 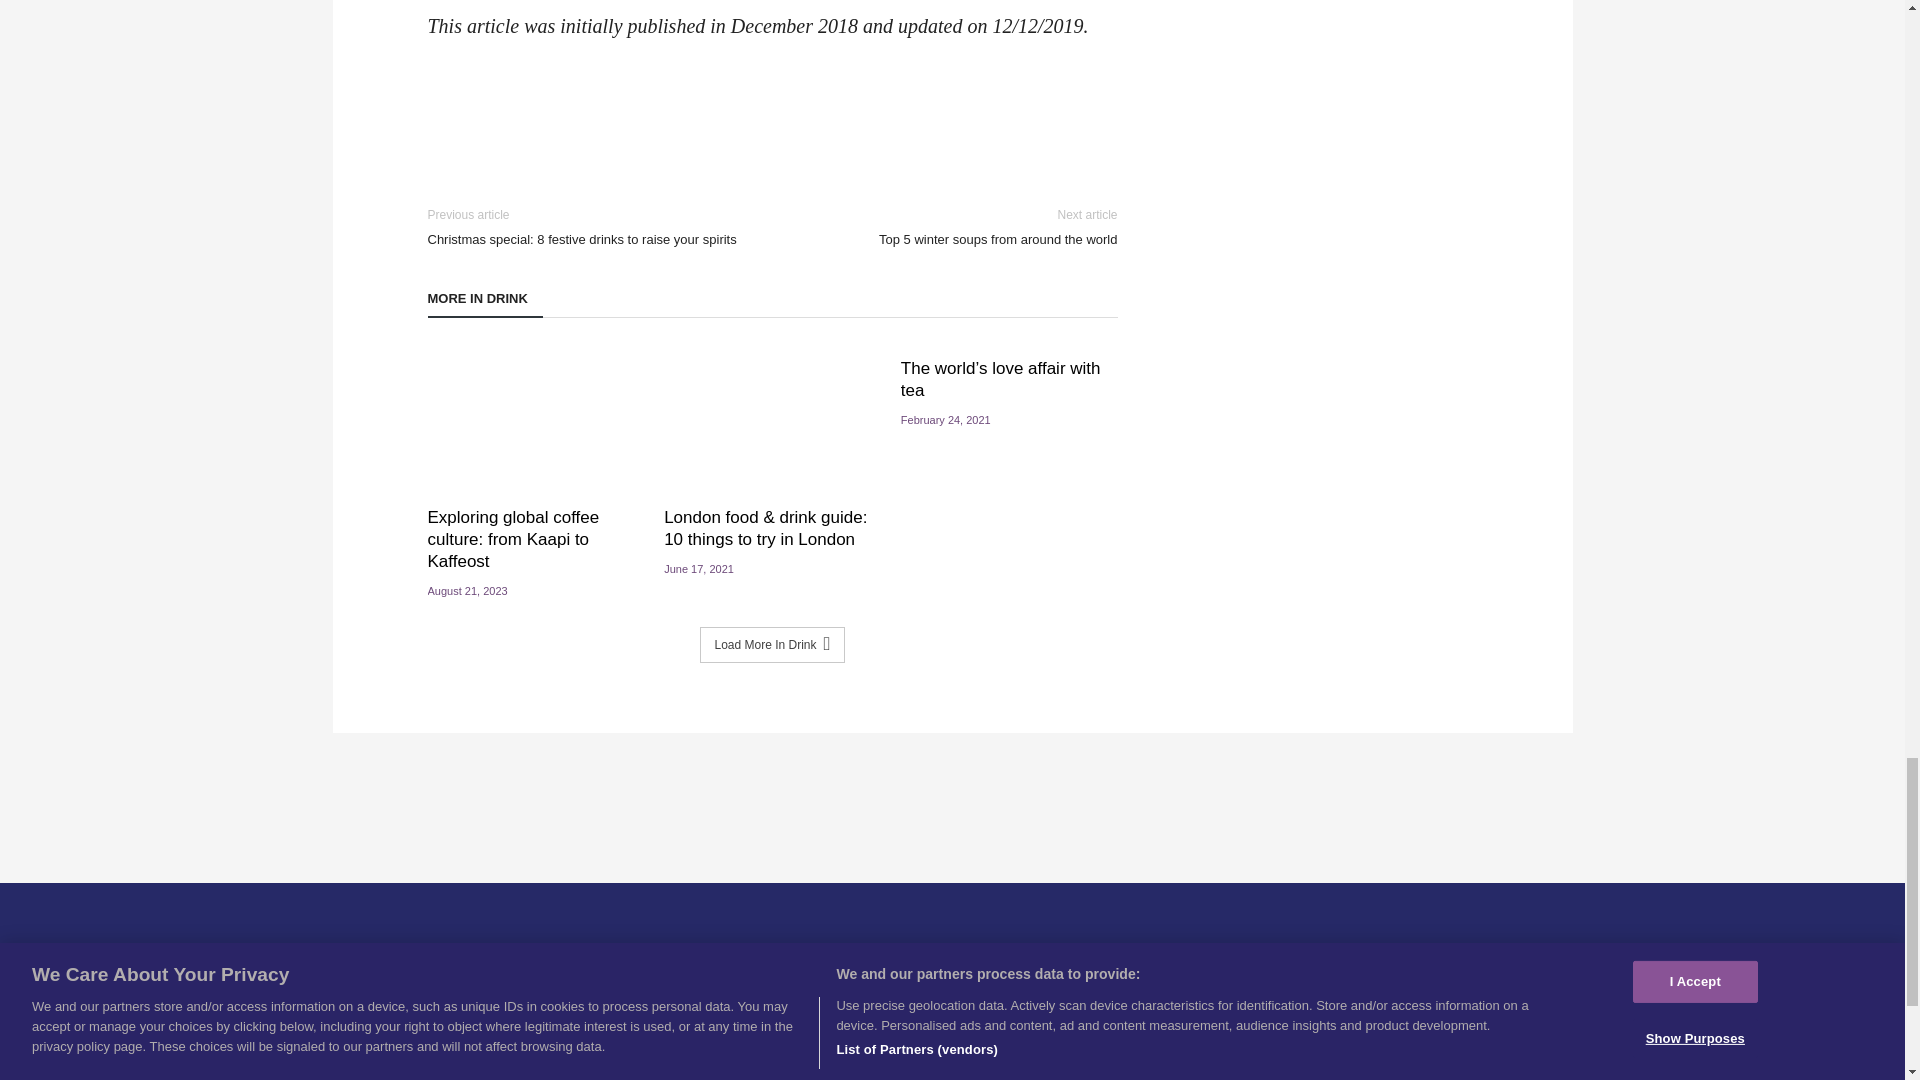 What do you see at coordinates (960, 227) in the screenshot?
I see `MORE IN DRINK` at bounding box center [960, 227].